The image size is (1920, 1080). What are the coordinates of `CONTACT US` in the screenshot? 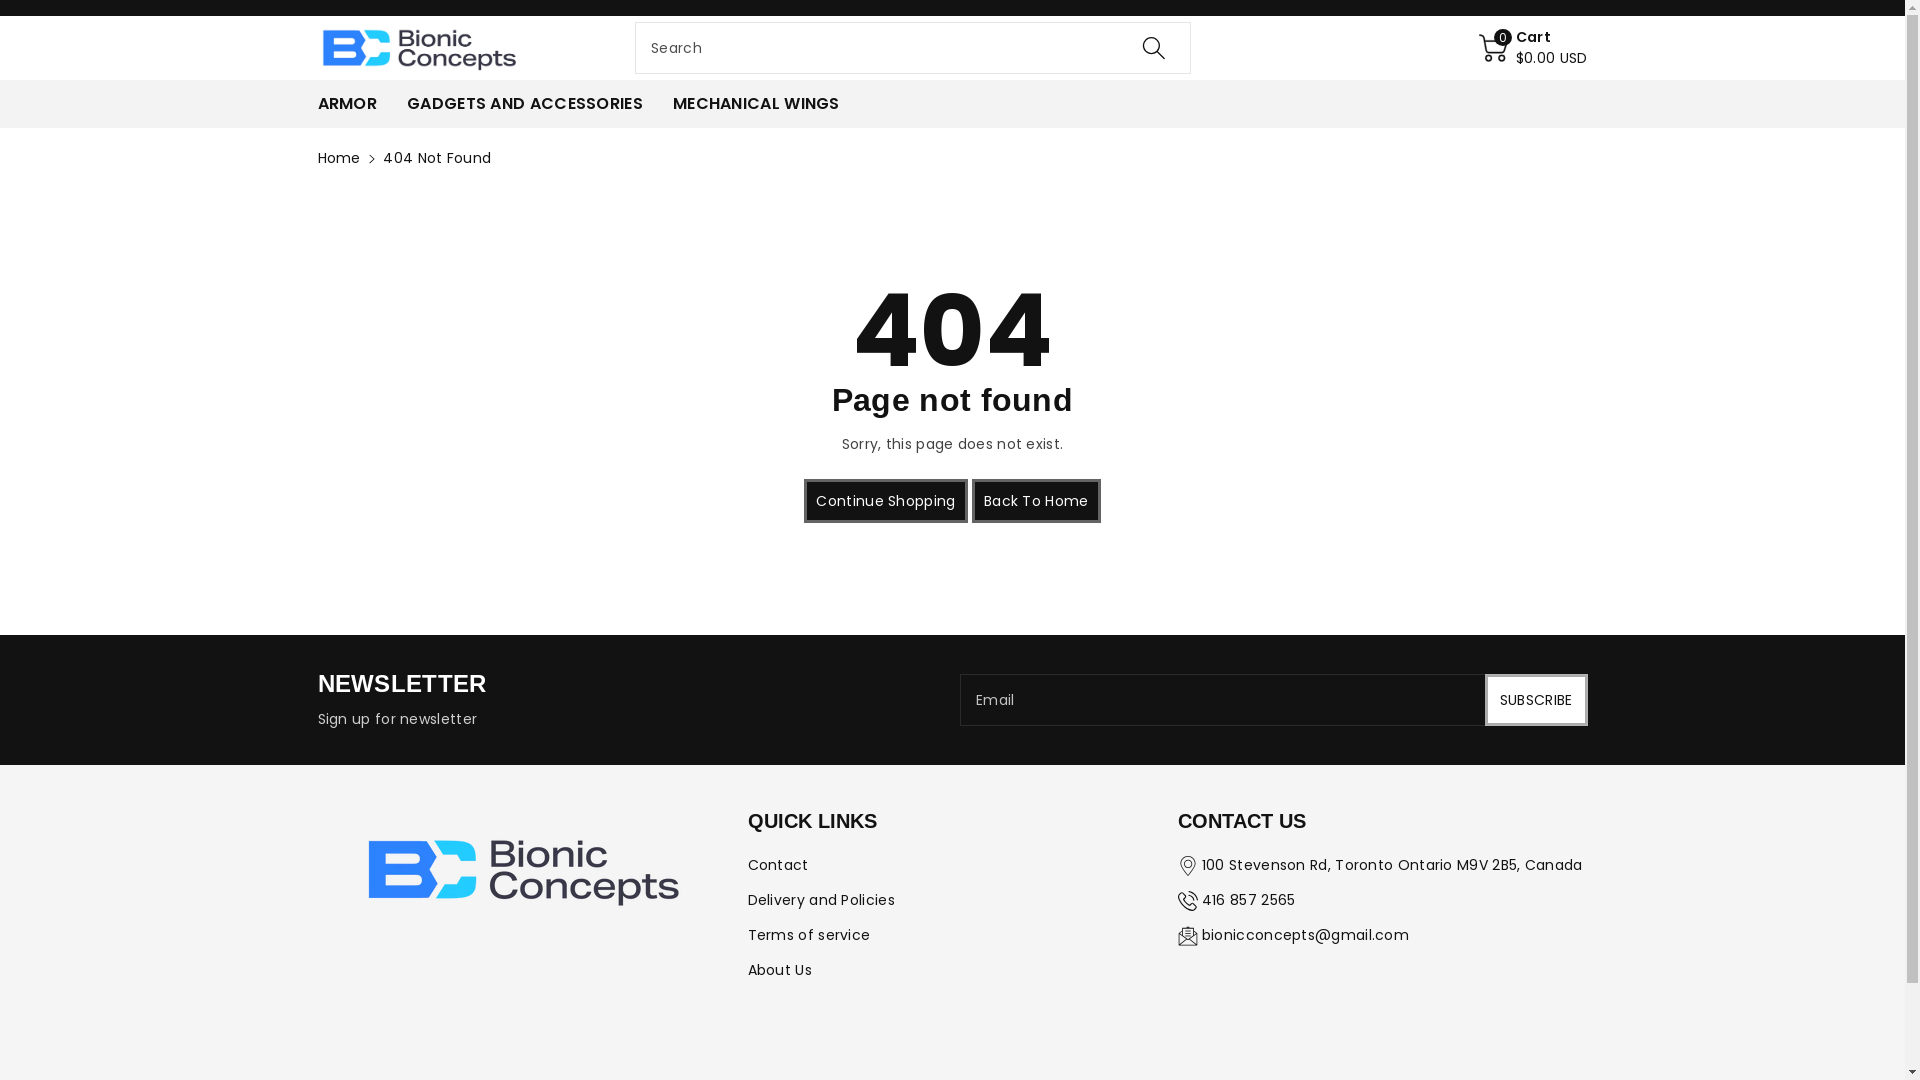 It's located at (1242, 821).